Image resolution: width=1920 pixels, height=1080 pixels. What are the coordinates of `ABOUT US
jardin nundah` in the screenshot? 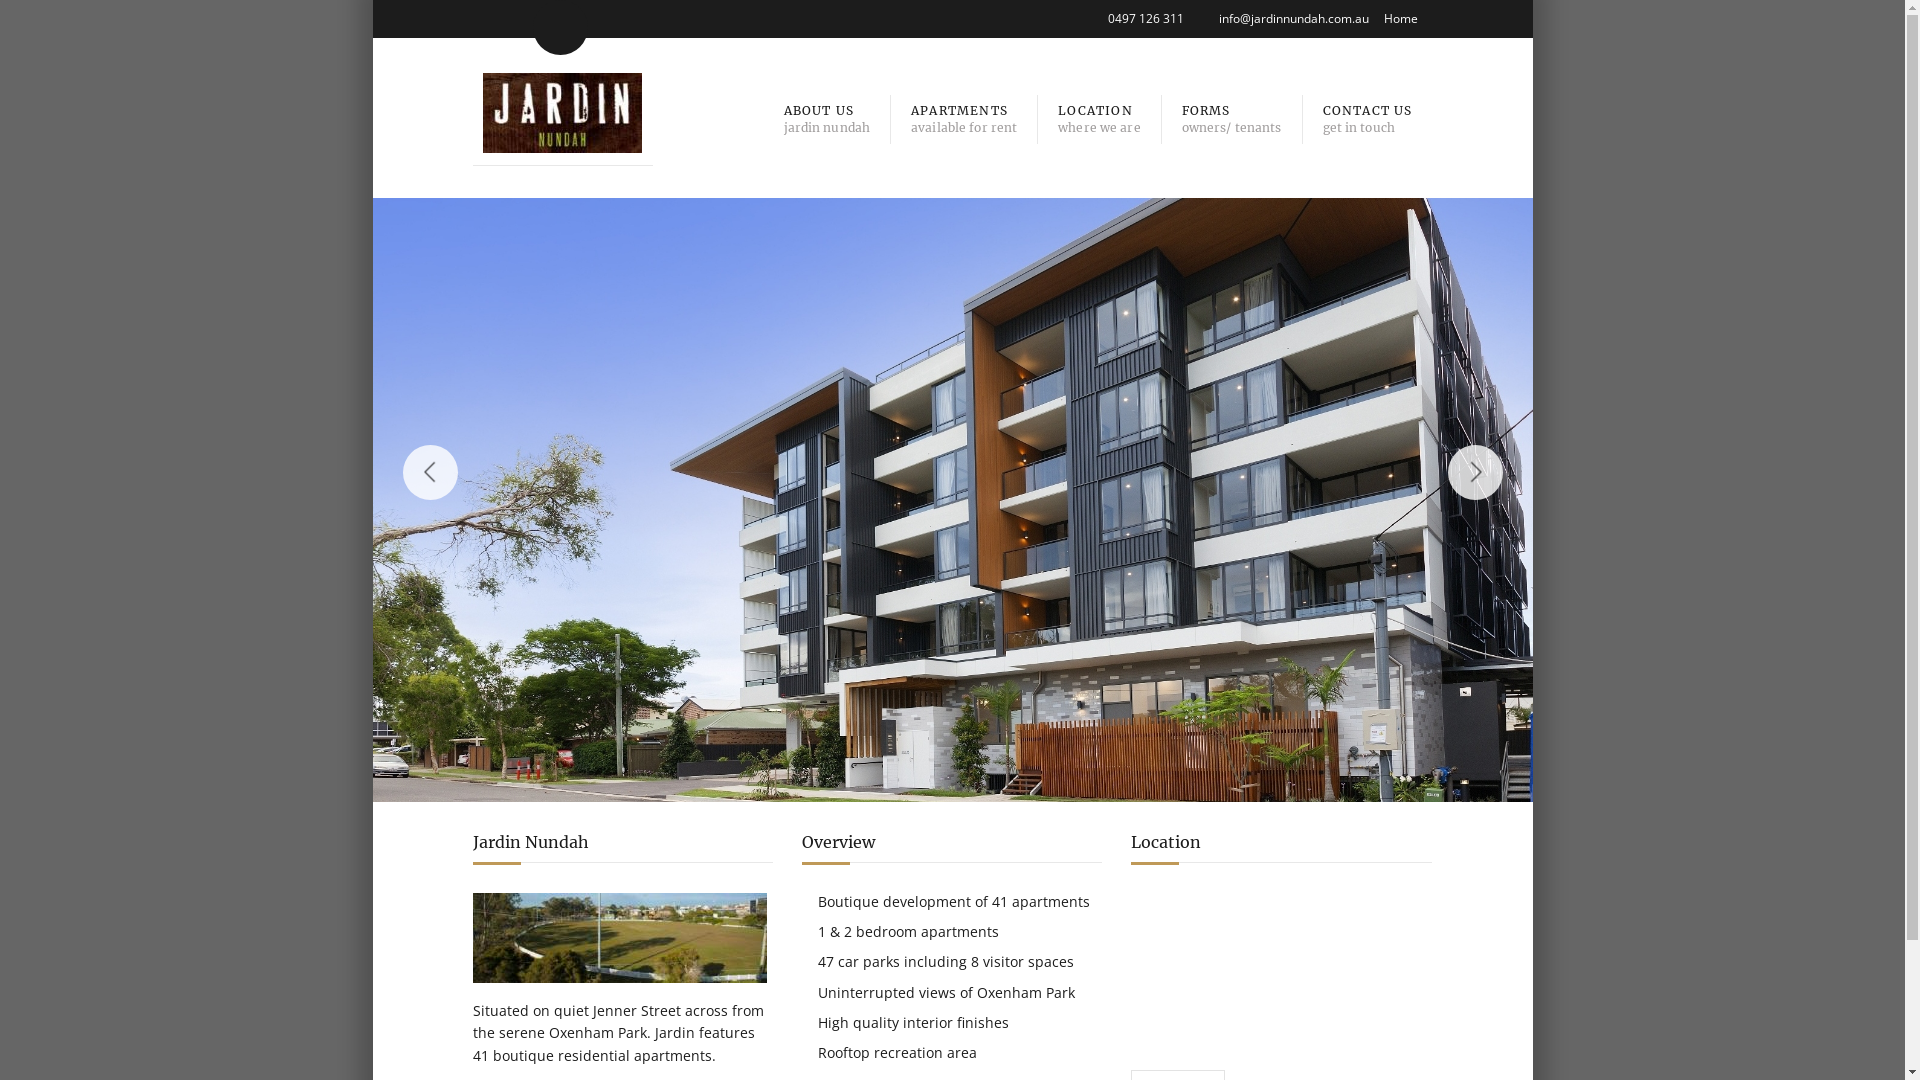 It's located at (828, 116).